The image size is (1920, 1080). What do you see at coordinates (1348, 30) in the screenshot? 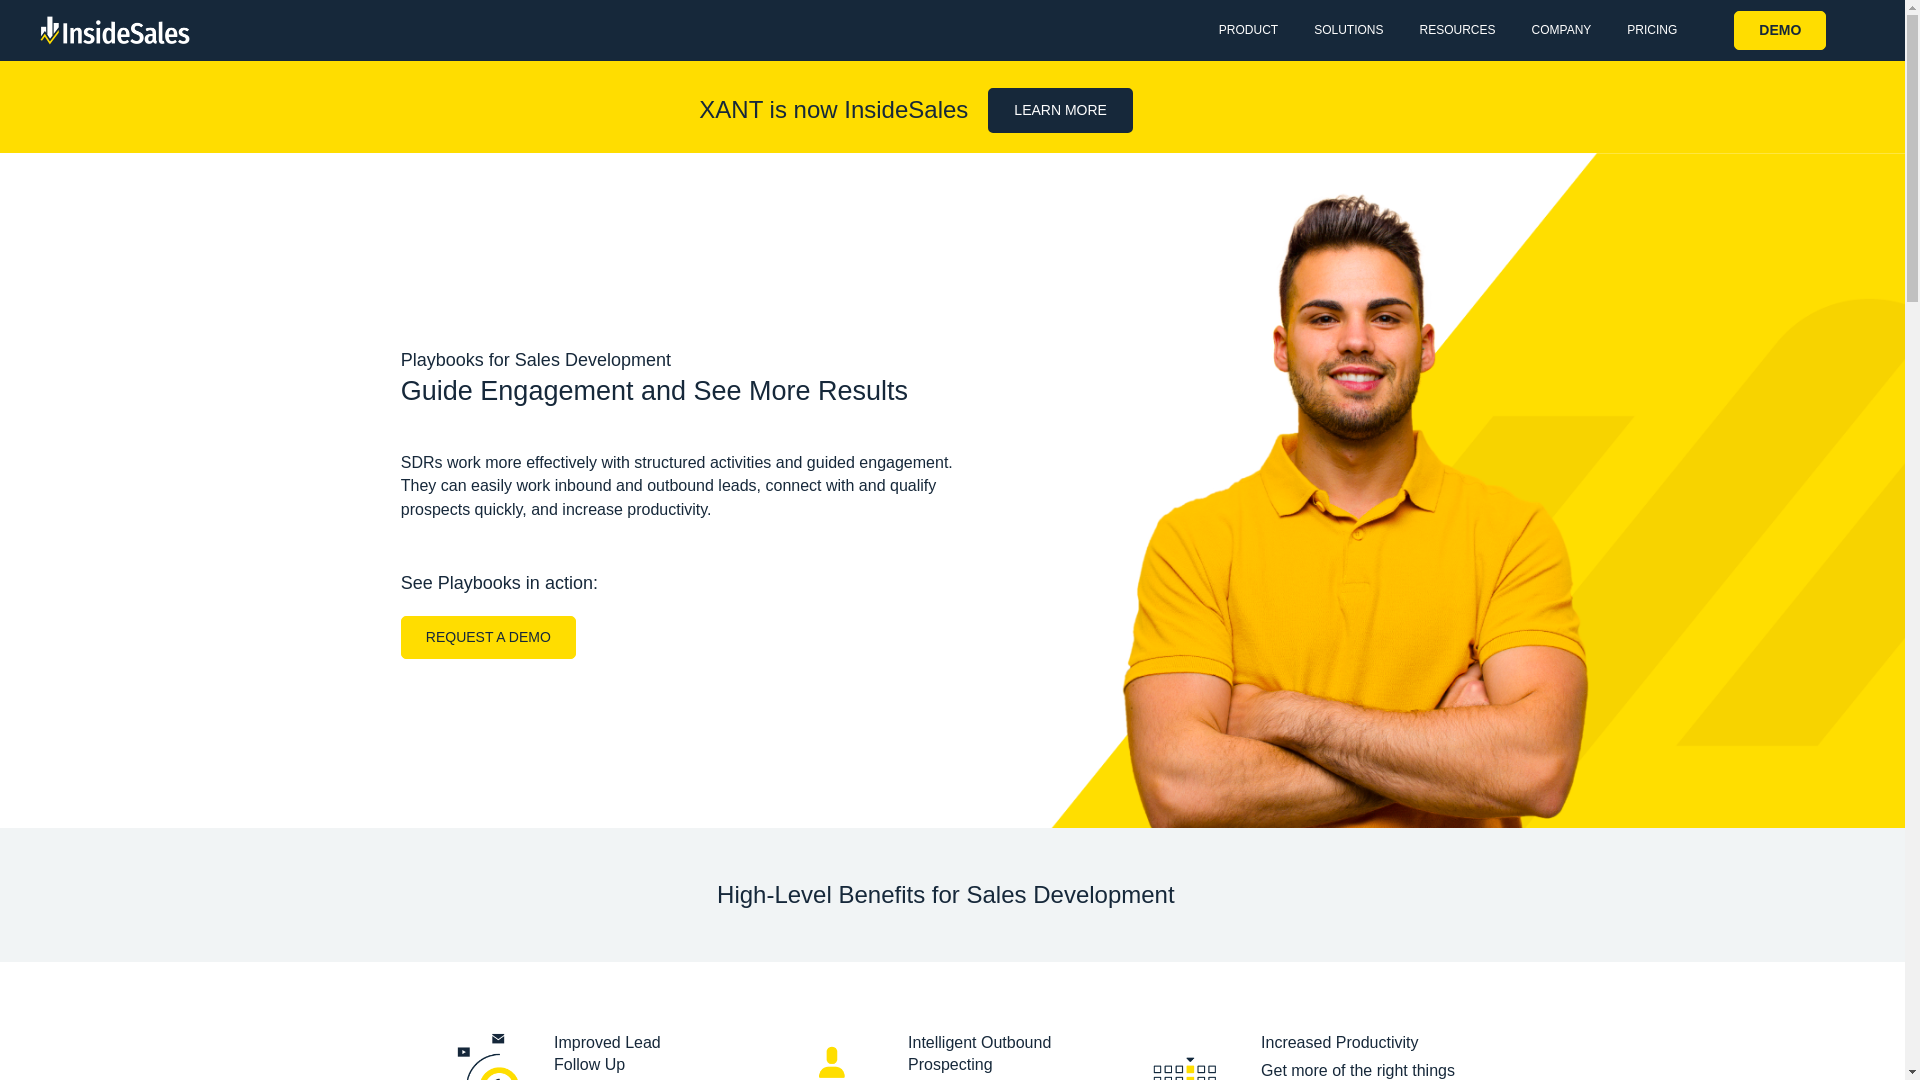
I see `SOLUTIONS` at bounding box center [1348, 30].